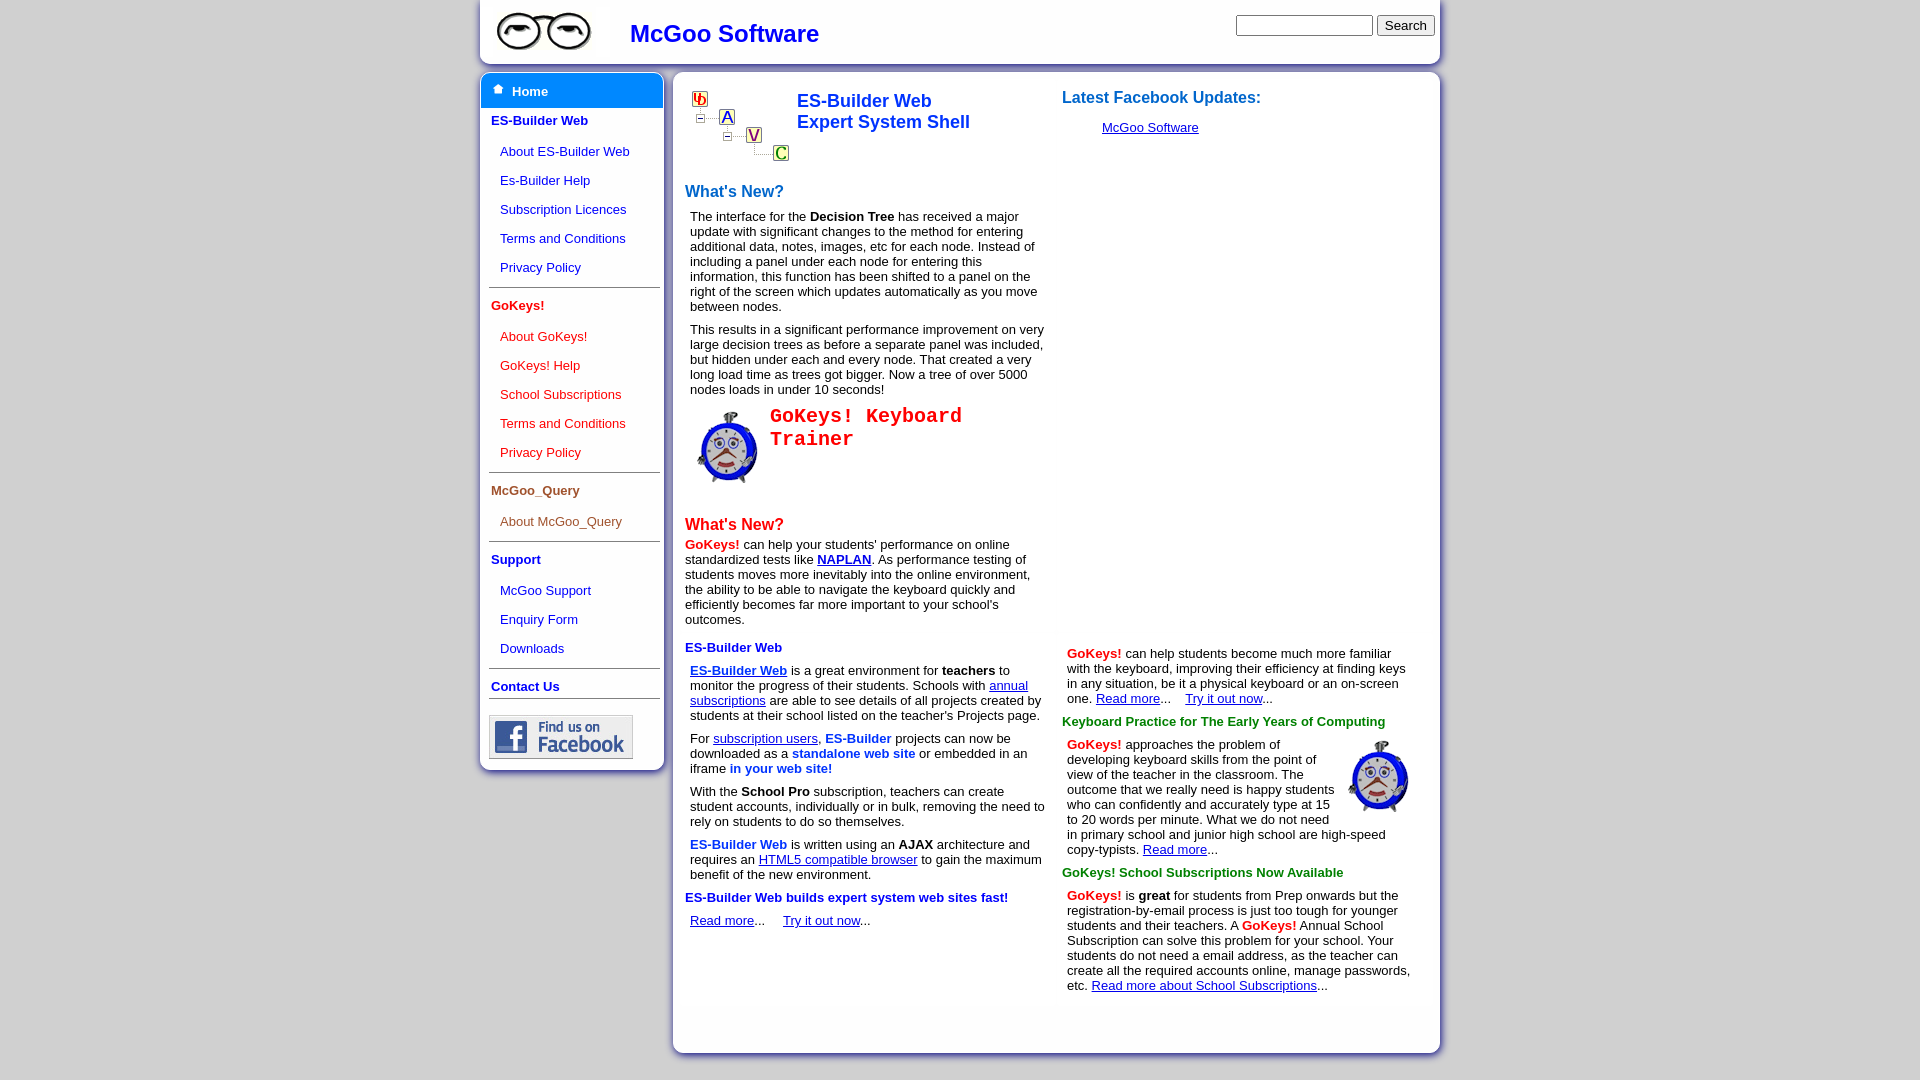 The image size is (1920, 1080). Describe the element at coordinates (738, 670) in the screenshot. I see `ES-Builder Web` at that location.